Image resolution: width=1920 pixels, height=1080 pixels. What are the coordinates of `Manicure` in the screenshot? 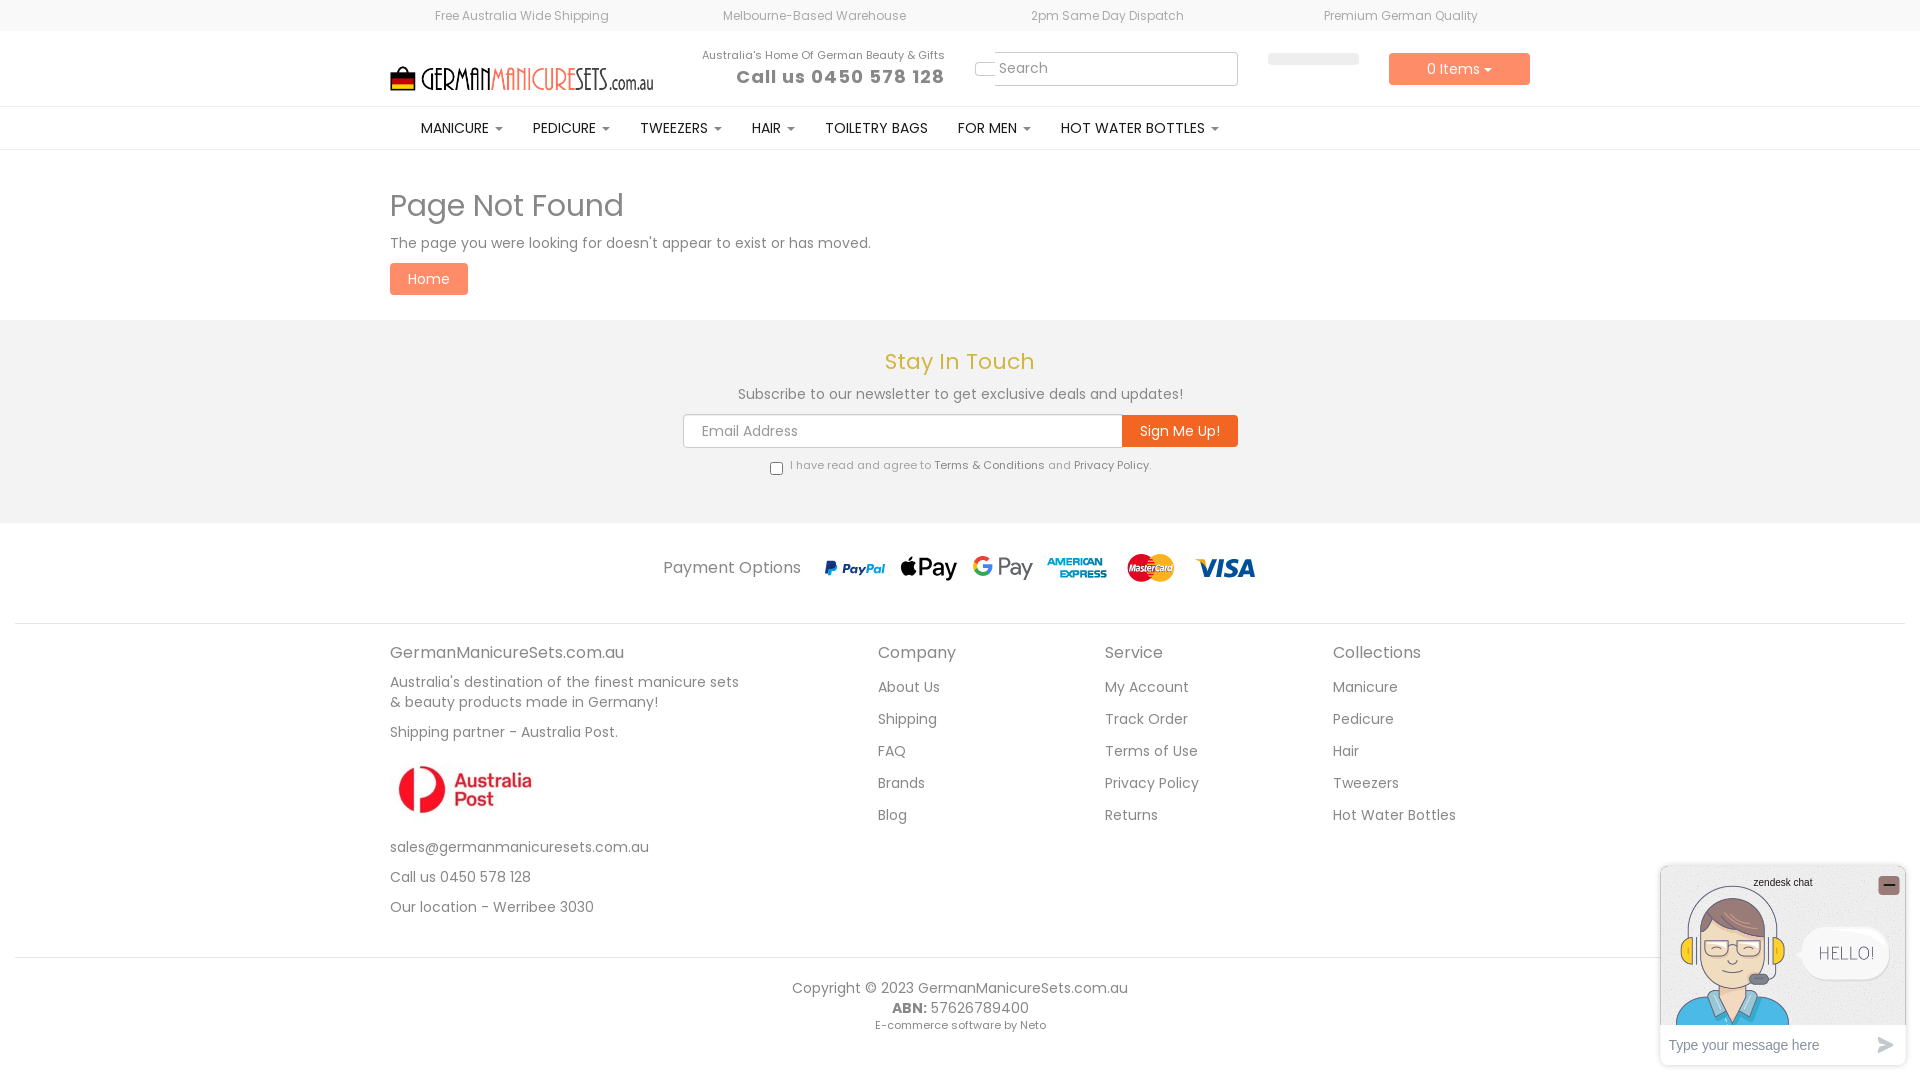 It's located at (1424, 687).